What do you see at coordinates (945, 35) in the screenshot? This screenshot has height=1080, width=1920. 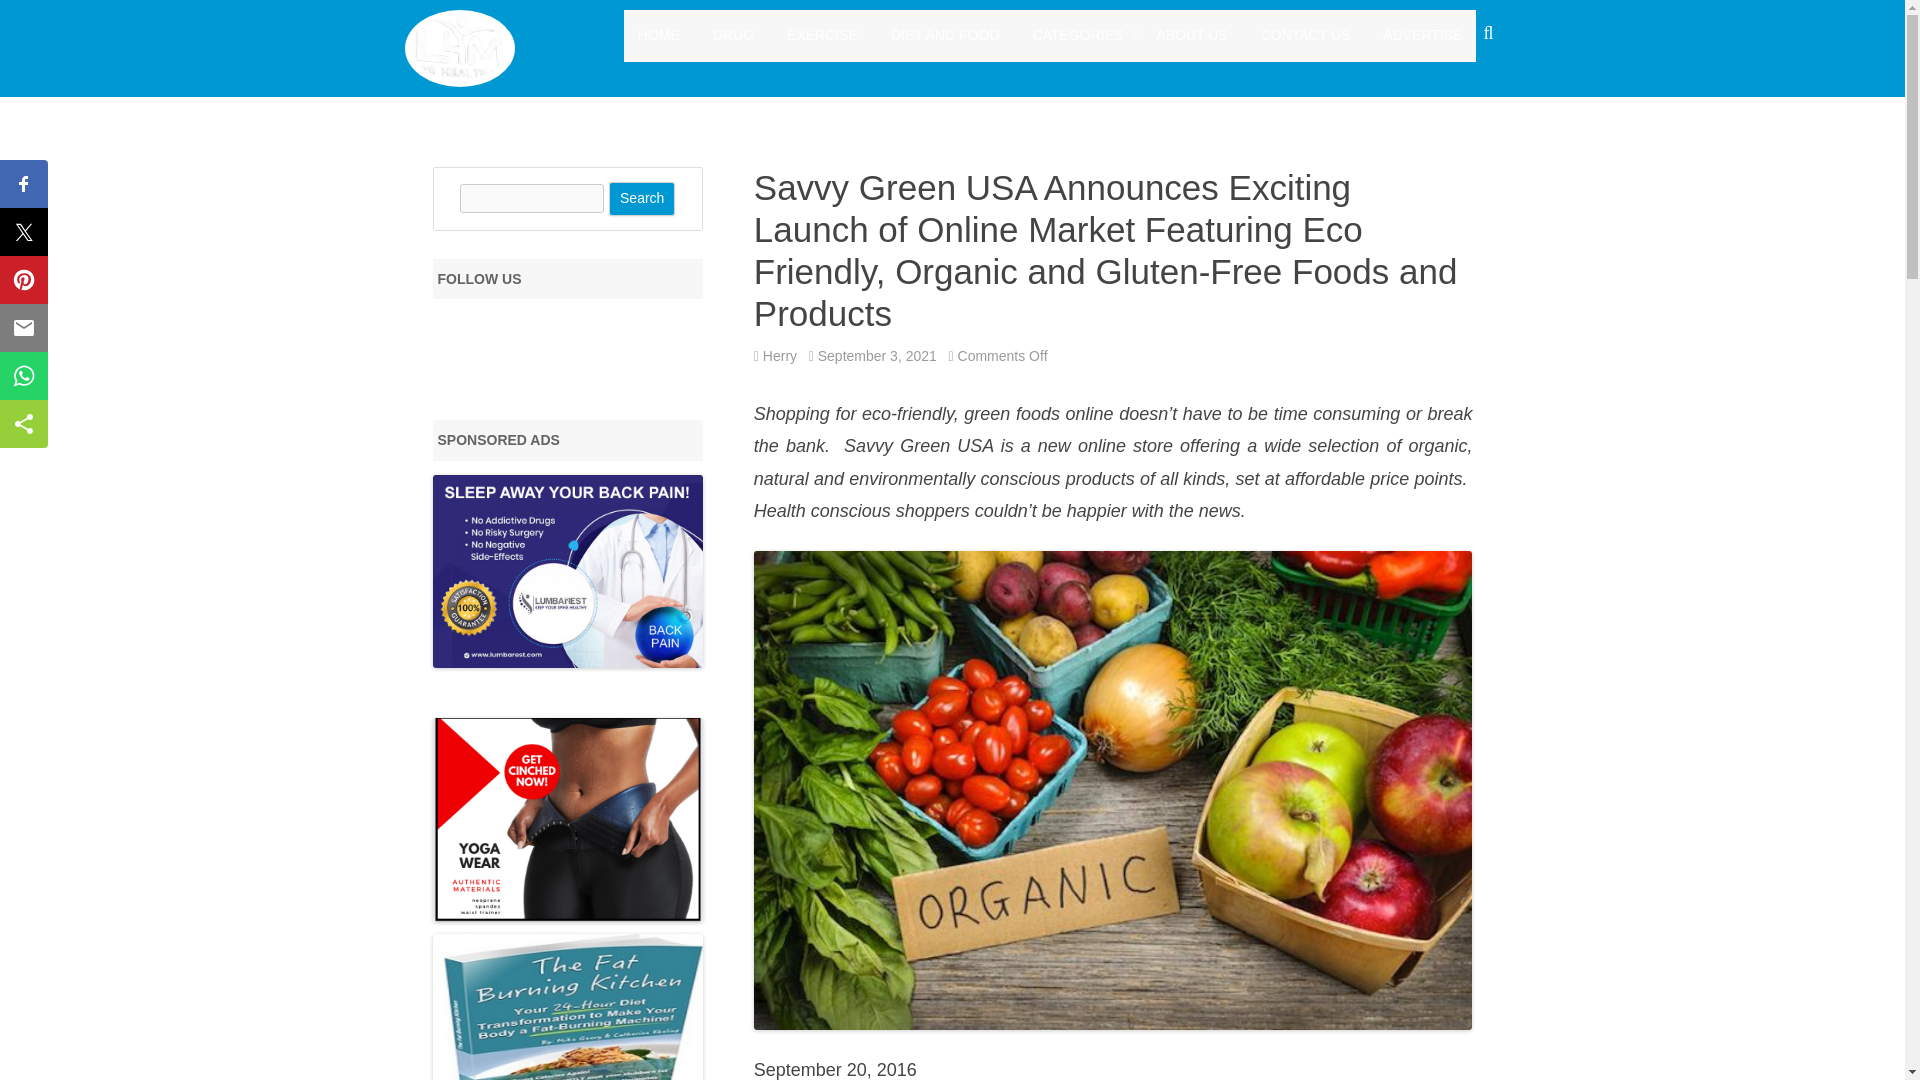 I see `DIET AND FOOD` at bounding box center [945, 35].